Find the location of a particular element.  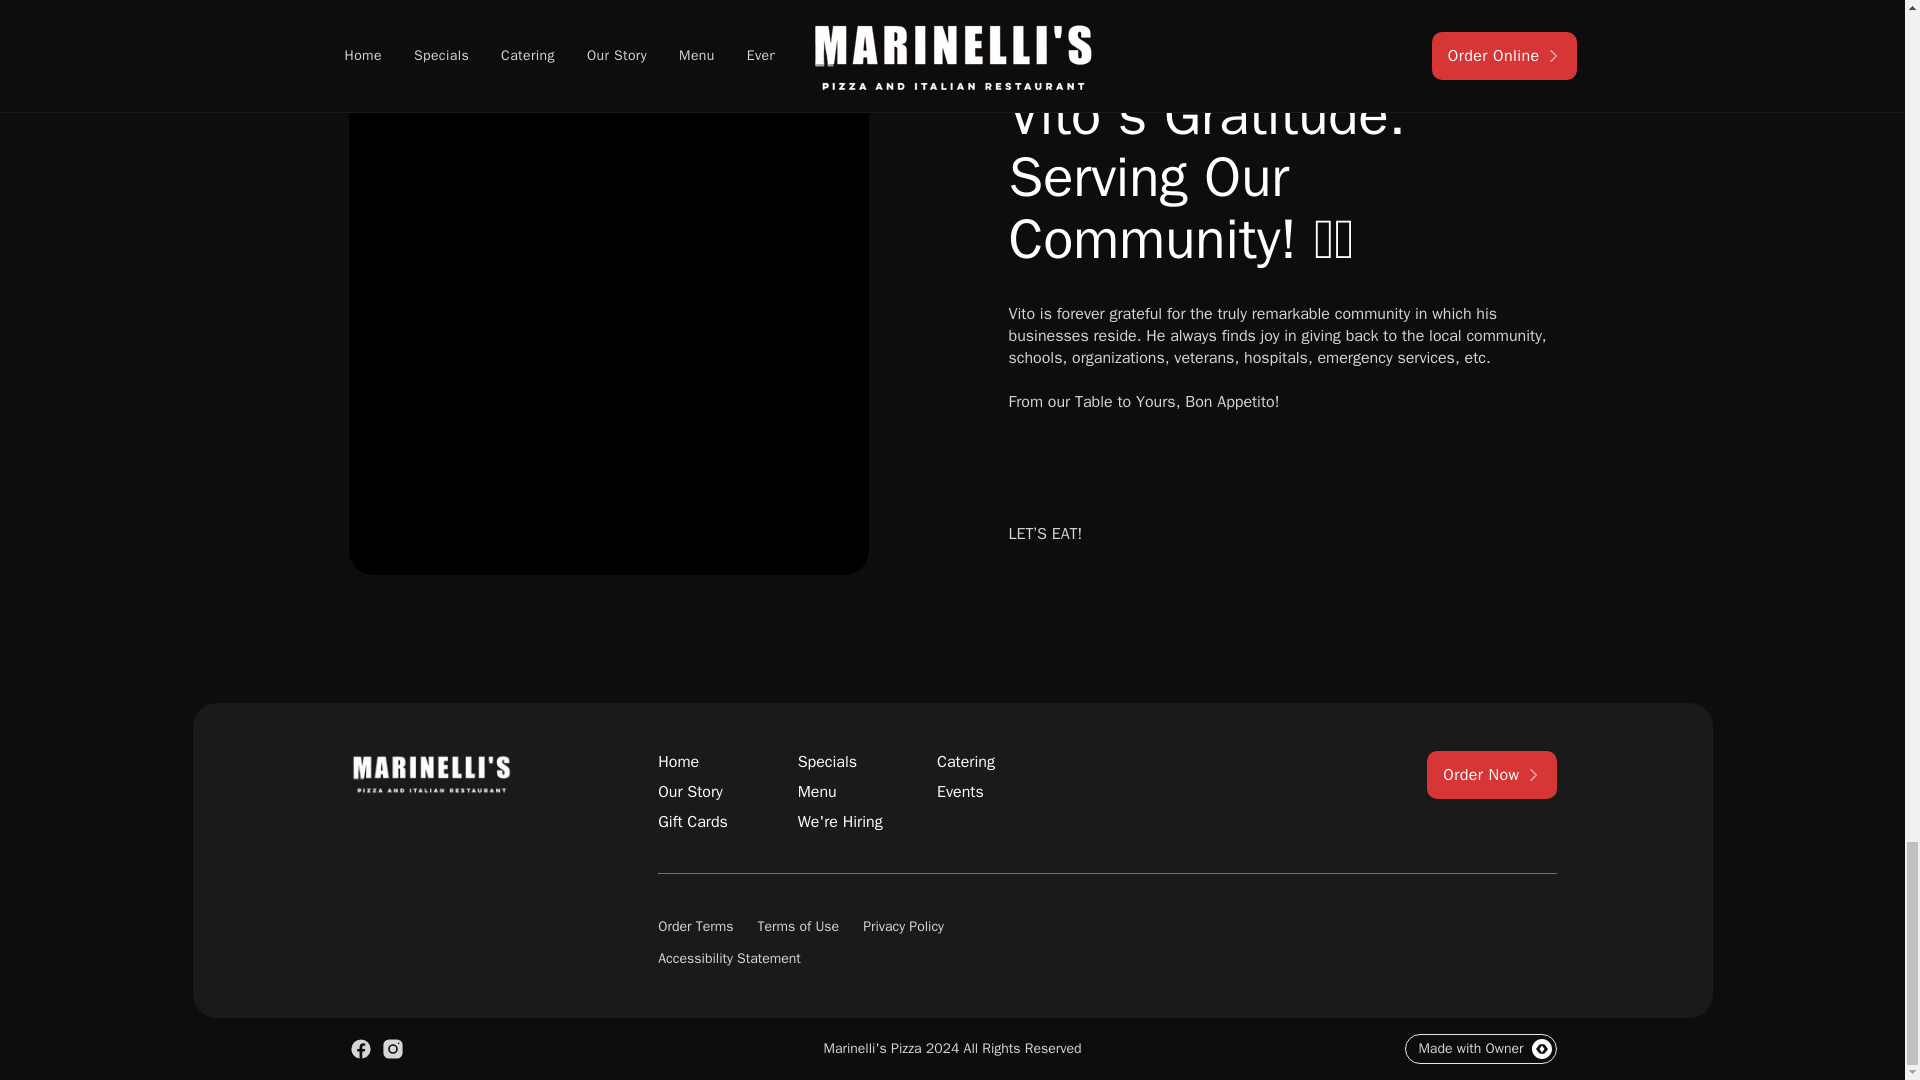

Instagram is located at coordinates (392, 1048).